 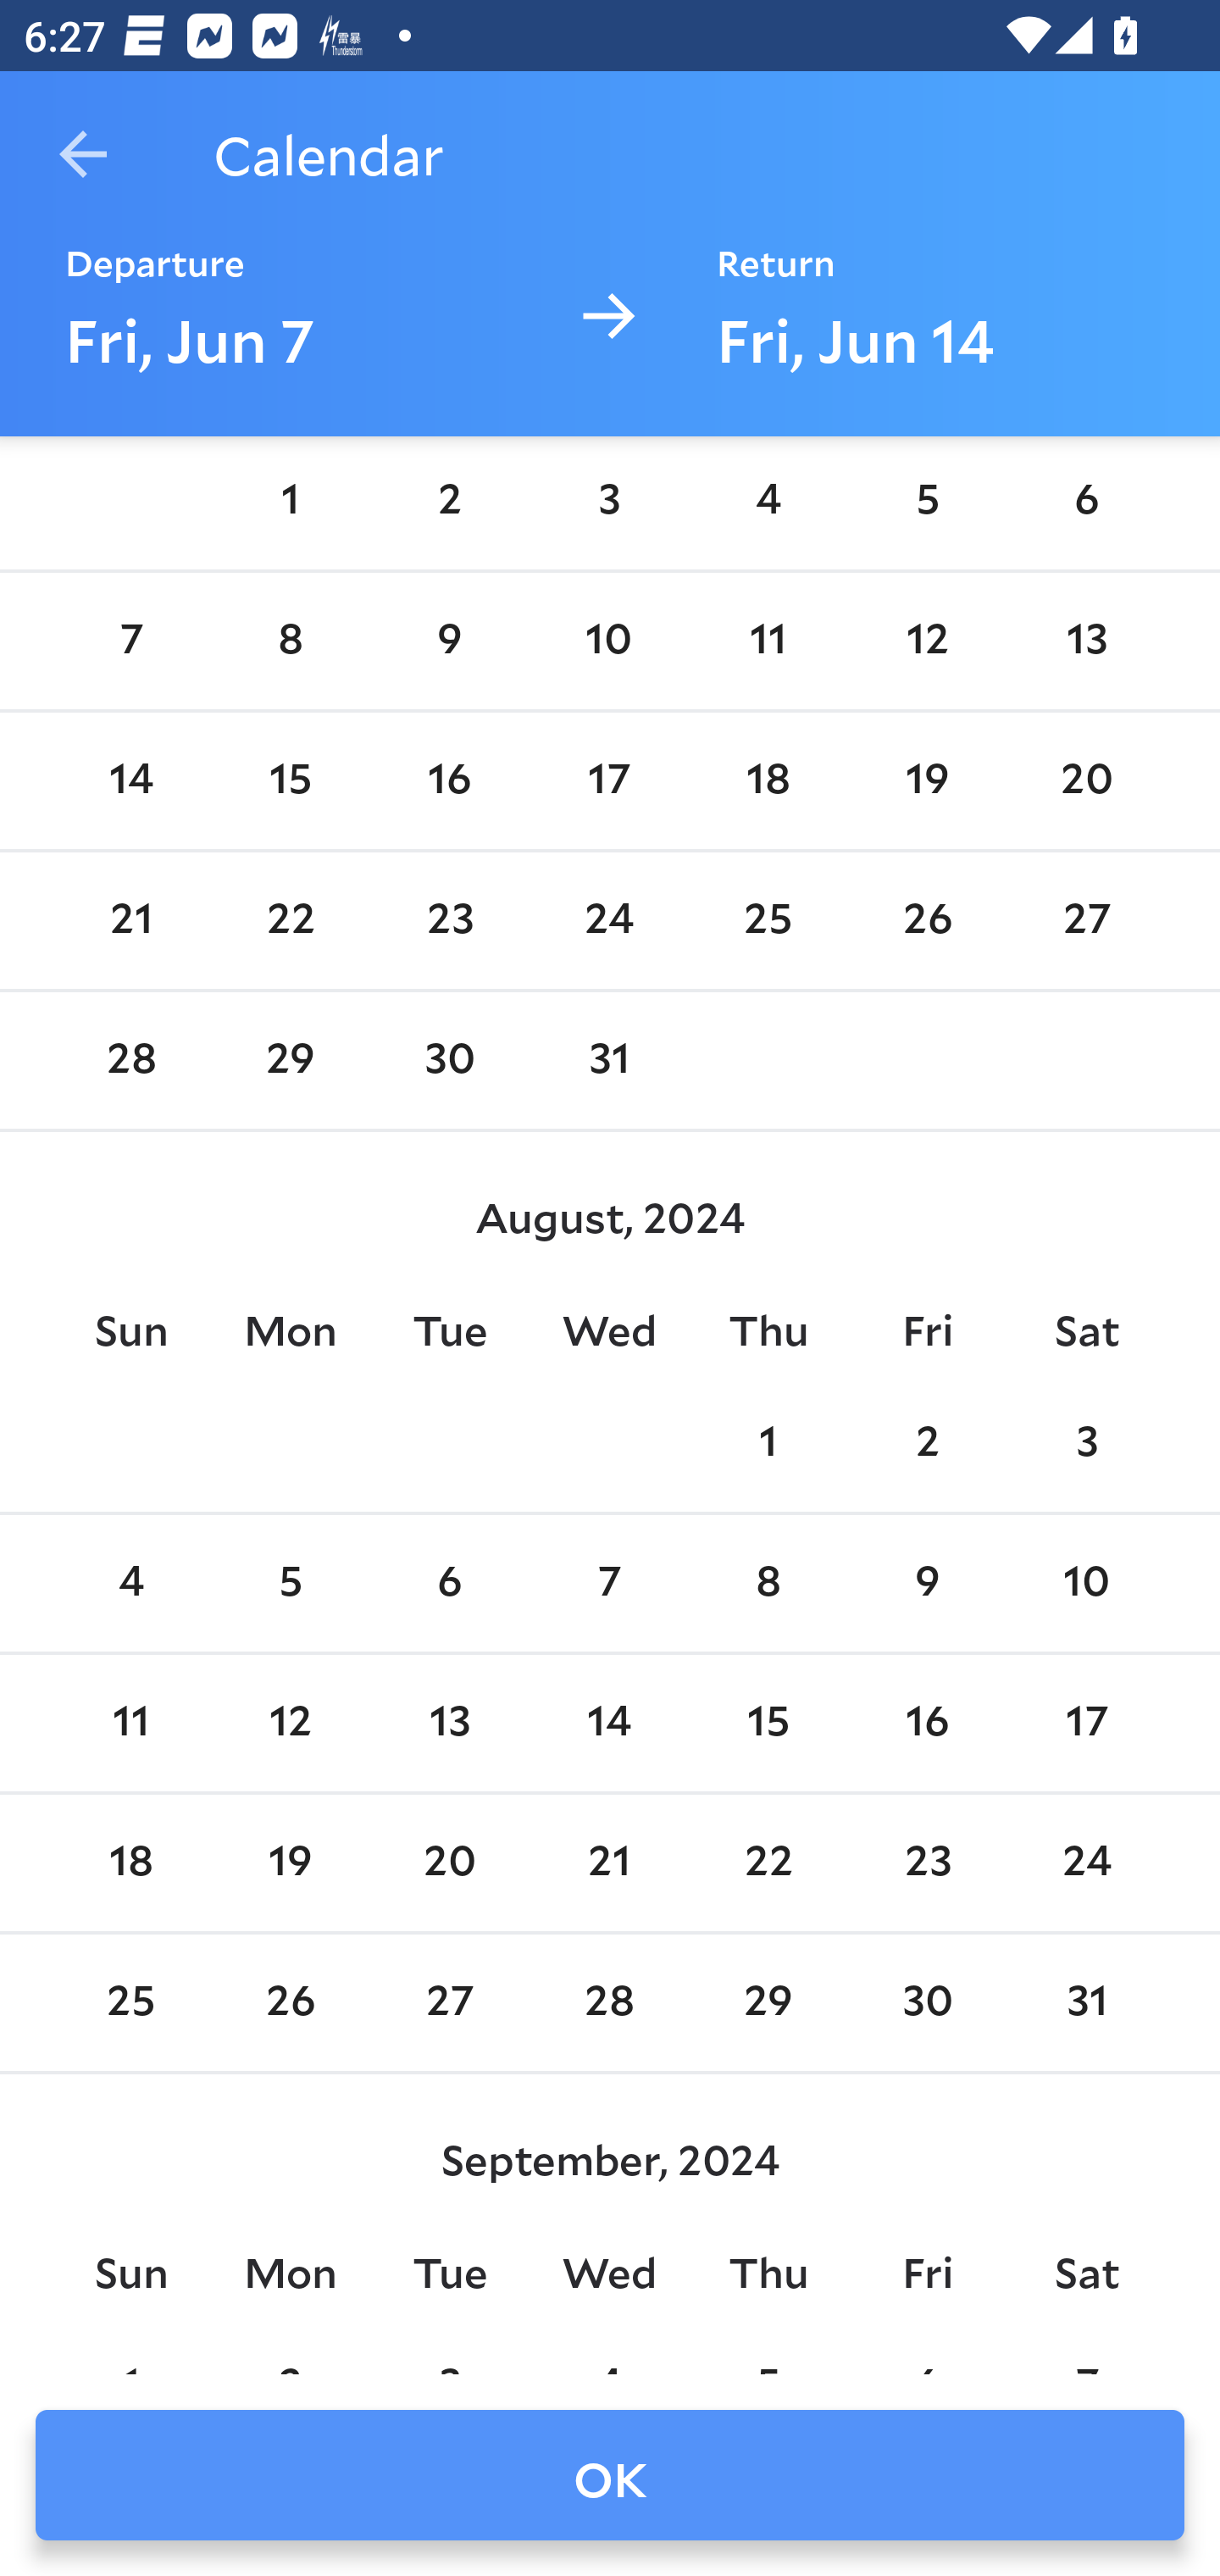 I want to click on 28, so click(x=130, y=1061).